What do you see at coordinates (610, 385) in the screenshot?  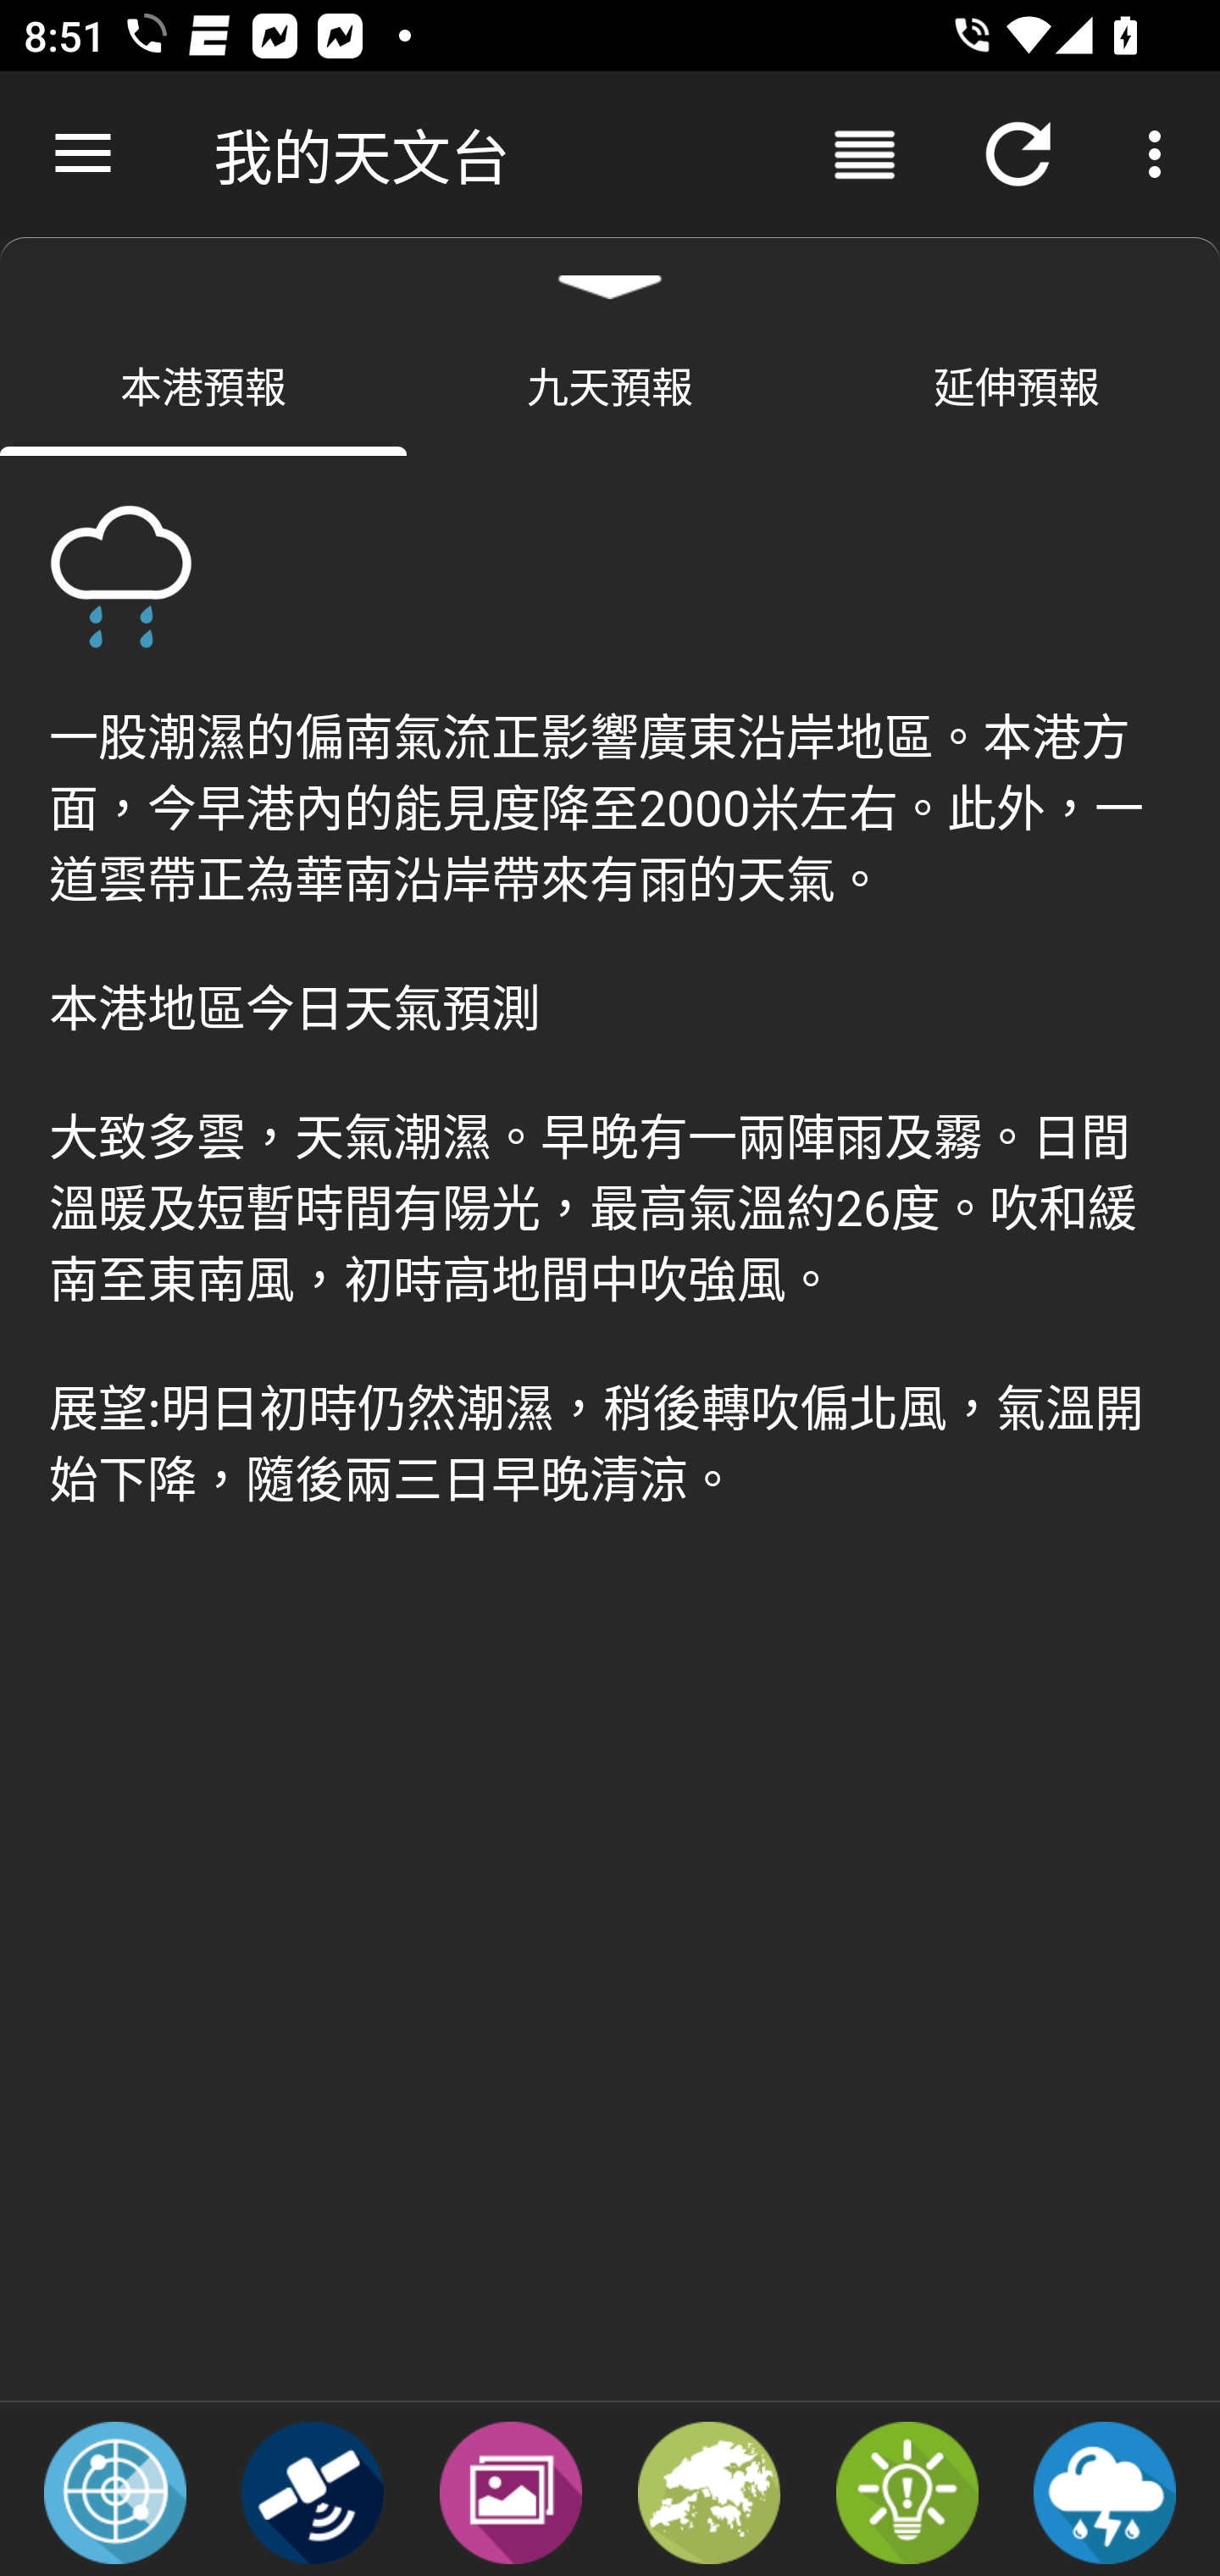 I see `九天預報` at bounding box center [610, 385].